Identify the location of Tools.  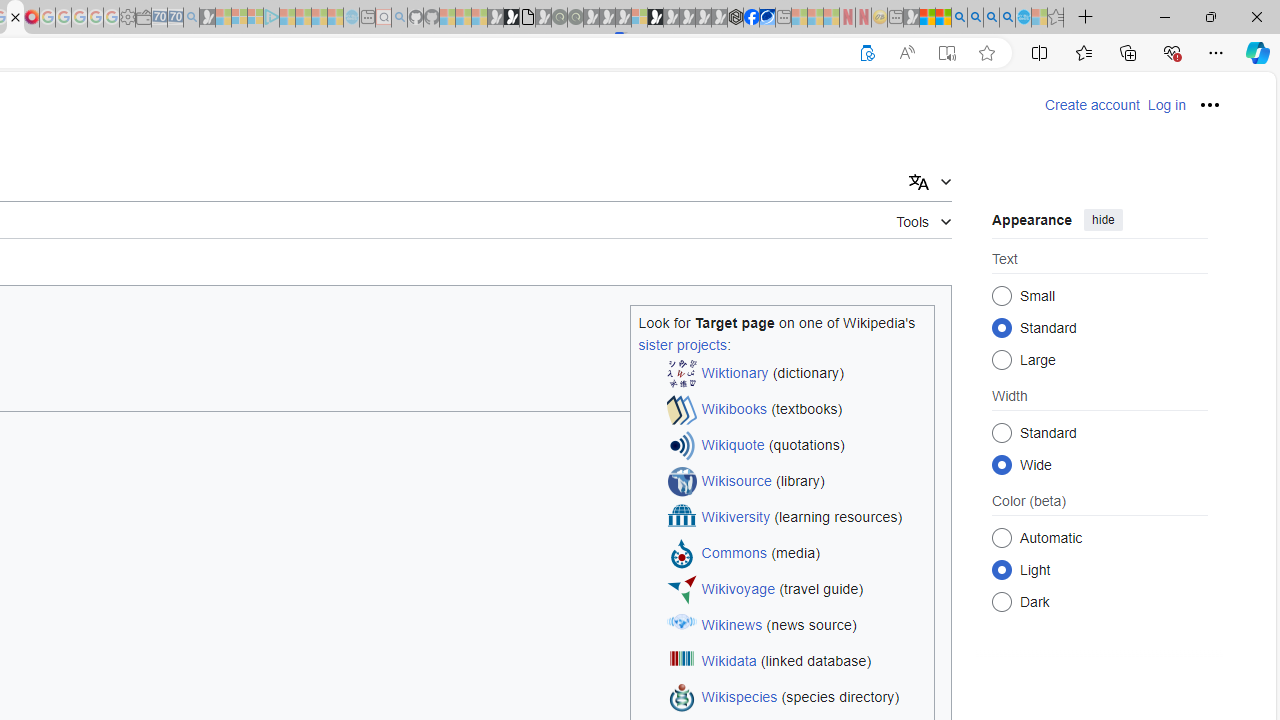
(924, 218).